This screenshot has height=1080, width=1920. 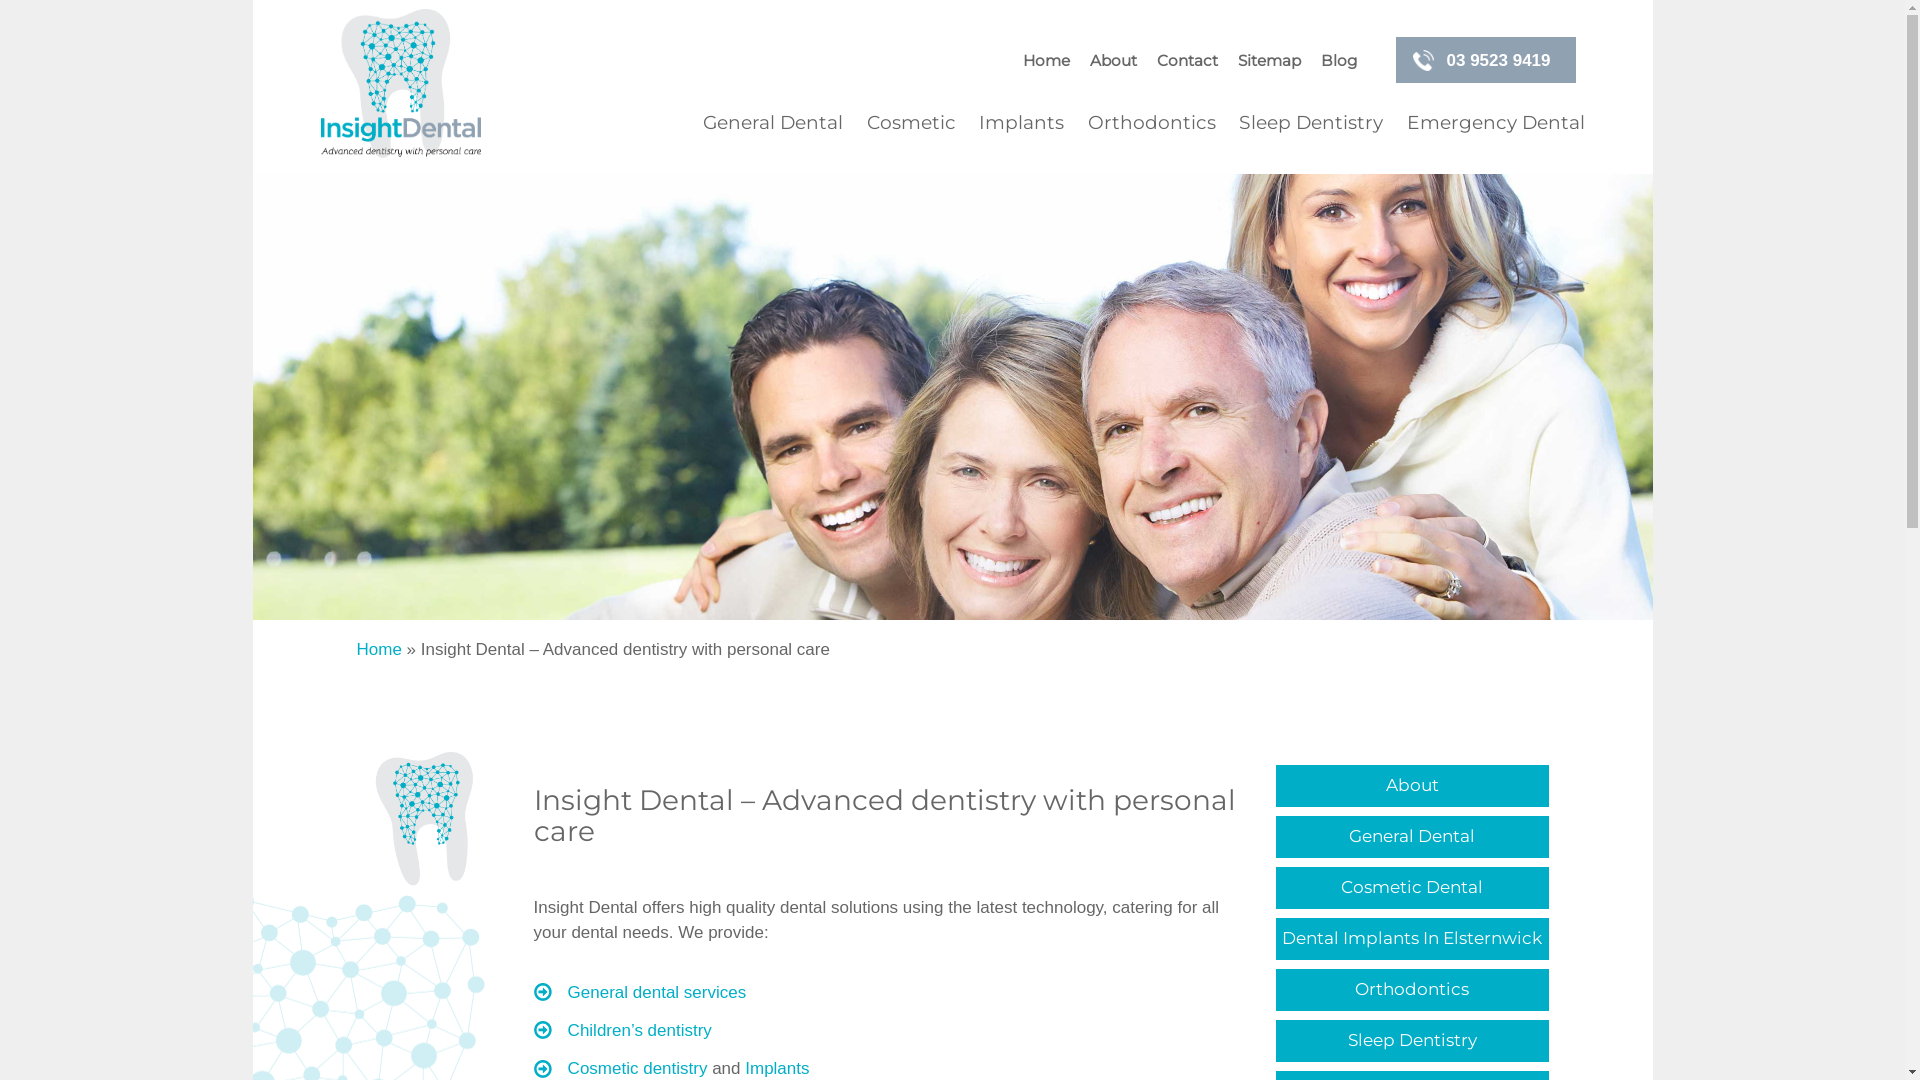 What do you see at coordinates (778, 123) in the screenshot?
I see `General Dental` at bounding box center [778, 123].